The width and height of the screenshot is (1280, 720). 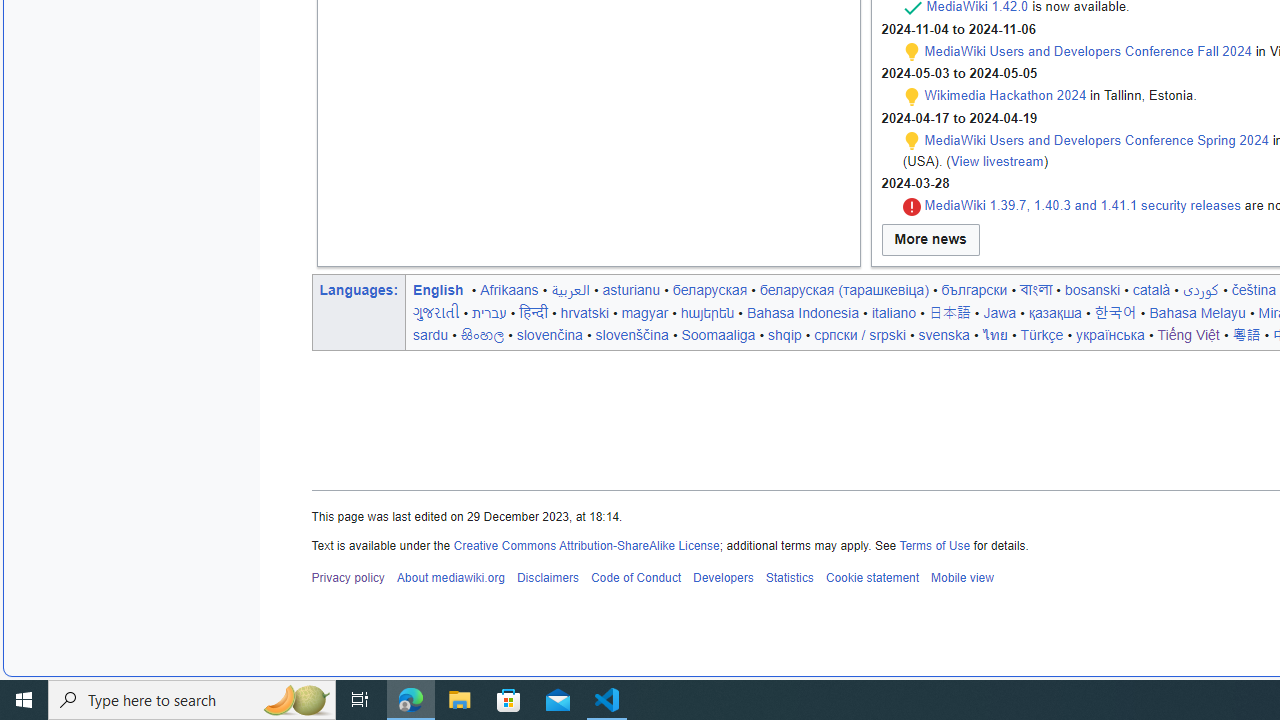 I want to click on Mobile view, so click(x=962, y=578).